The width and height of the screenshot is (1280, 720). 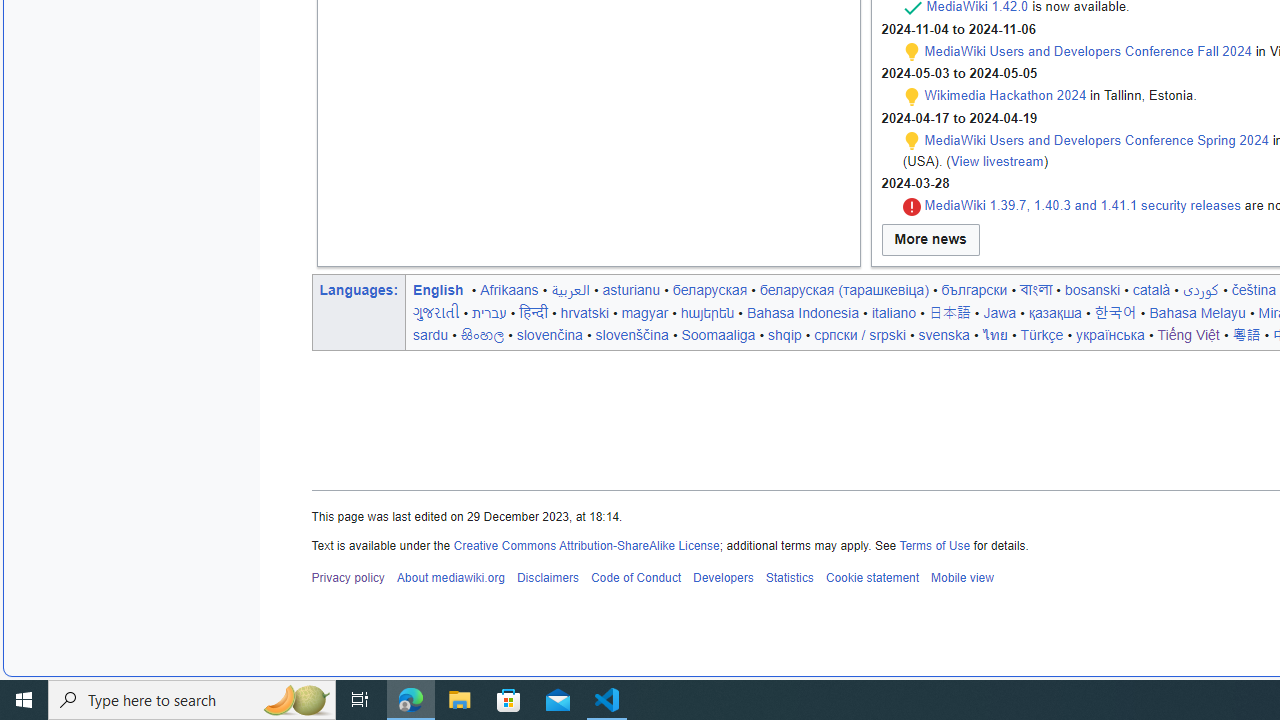 I want to click on Mobile view, so click(x=962, y=578).